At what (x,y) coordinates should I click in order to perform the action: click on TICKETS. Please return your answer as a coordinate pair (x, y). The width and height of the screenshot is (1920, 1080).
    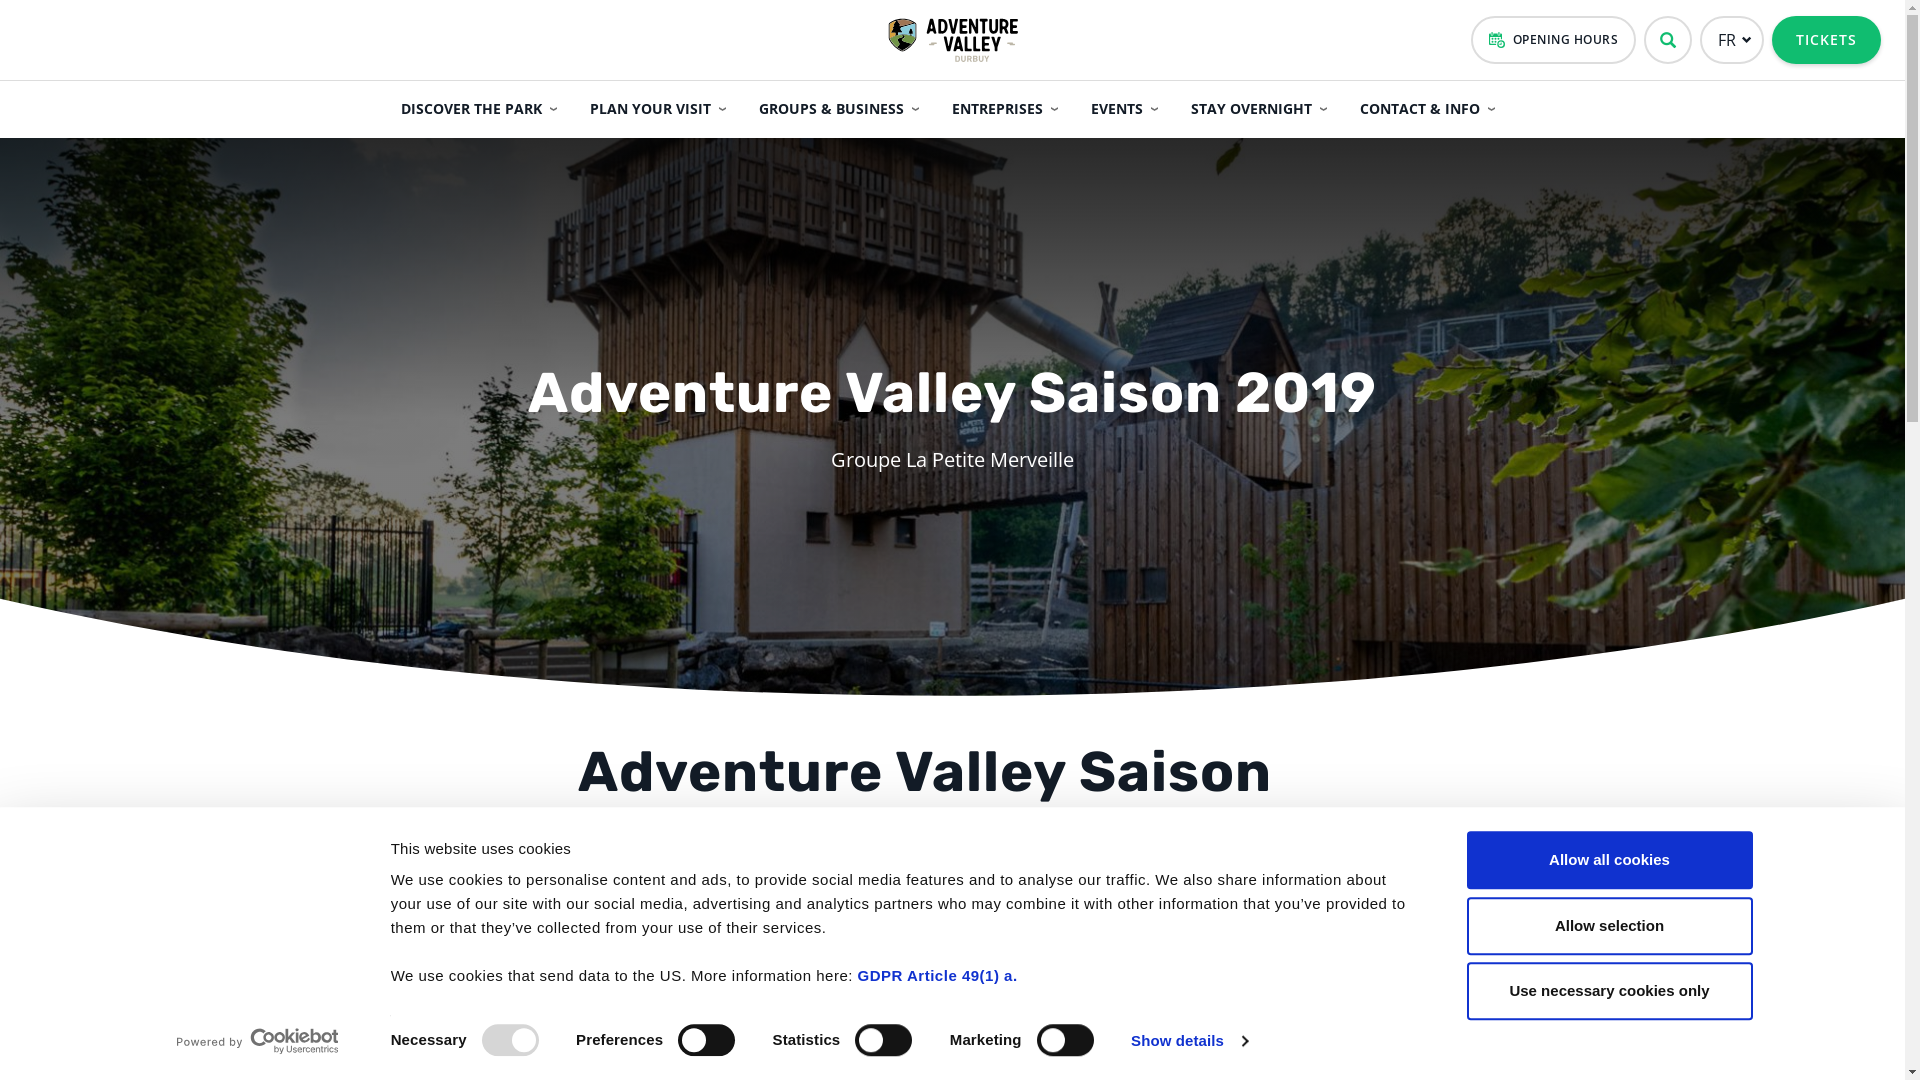
    Looking at the image, I should click on (1826, 40).